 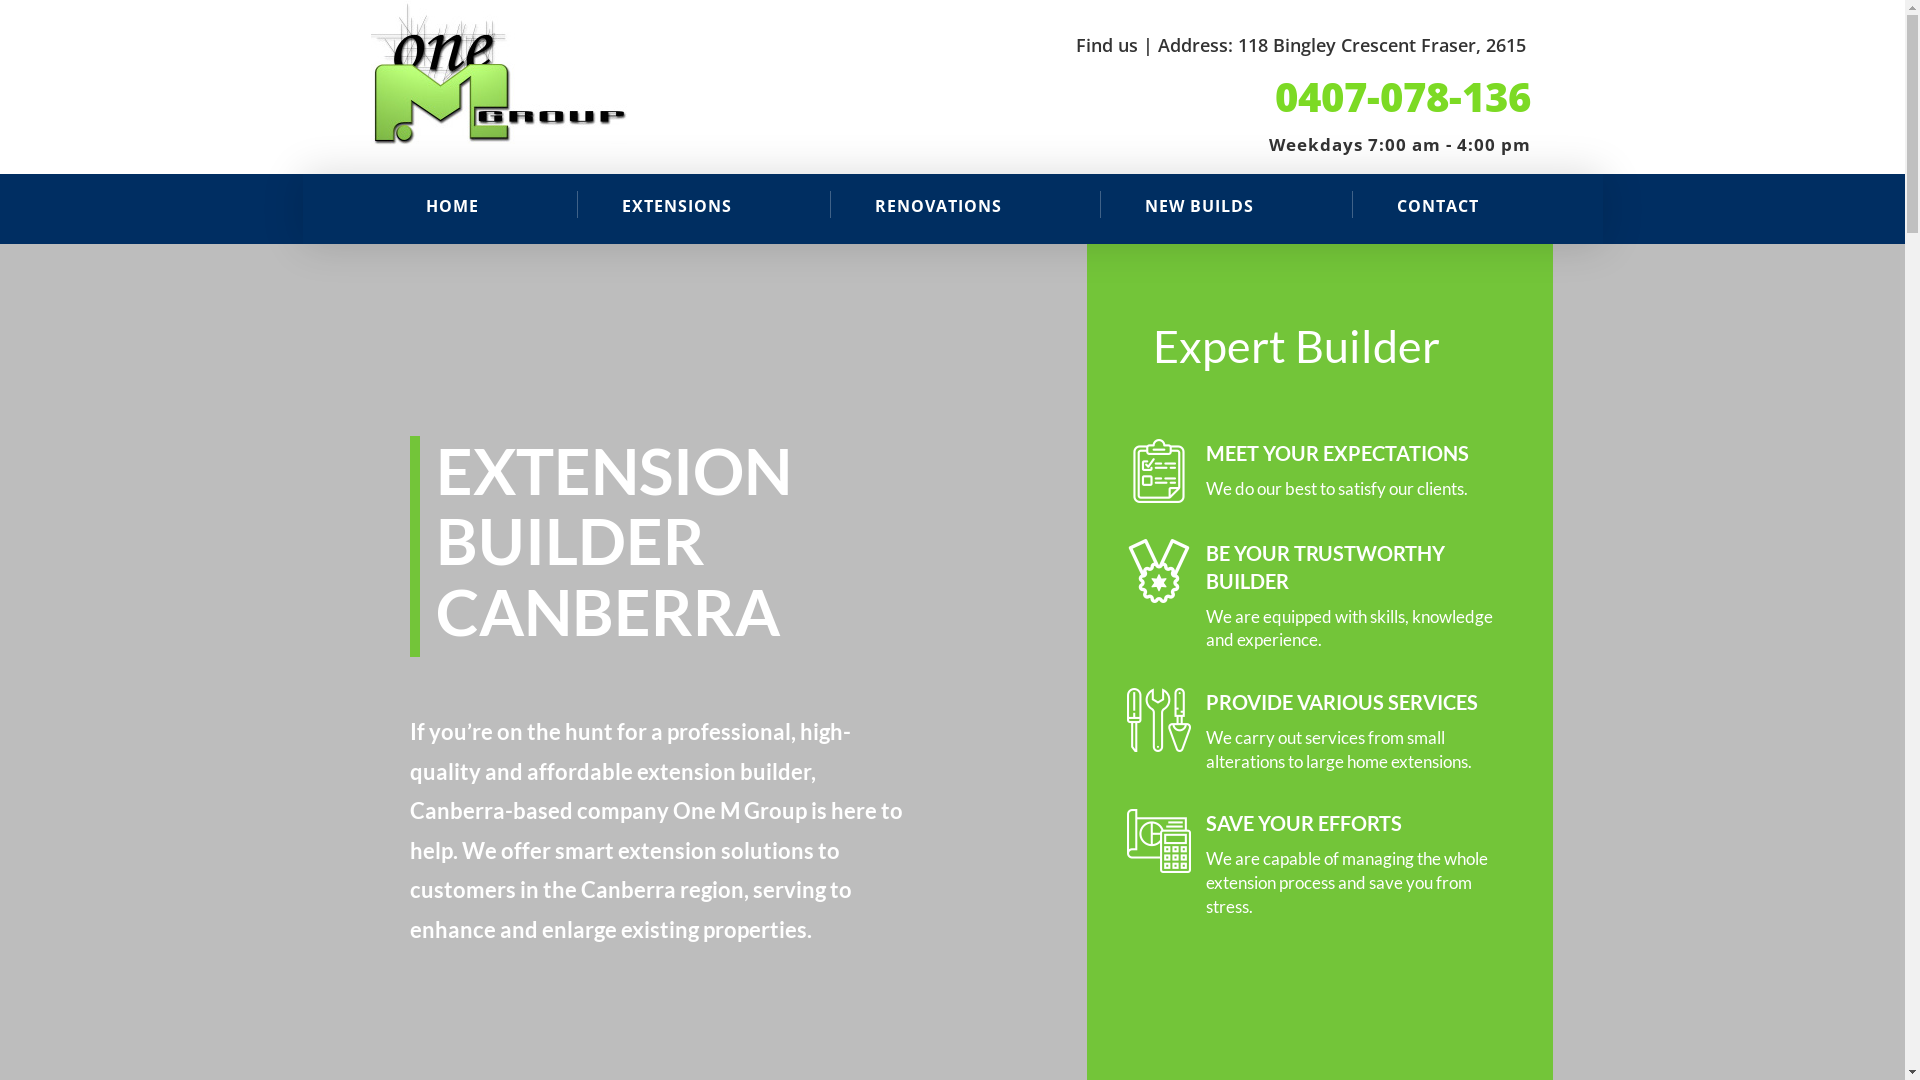 What do you see at coordinates (1403, 96) in the screenshot?
I see `0407-078-136` at bounding box center [1403, 96].